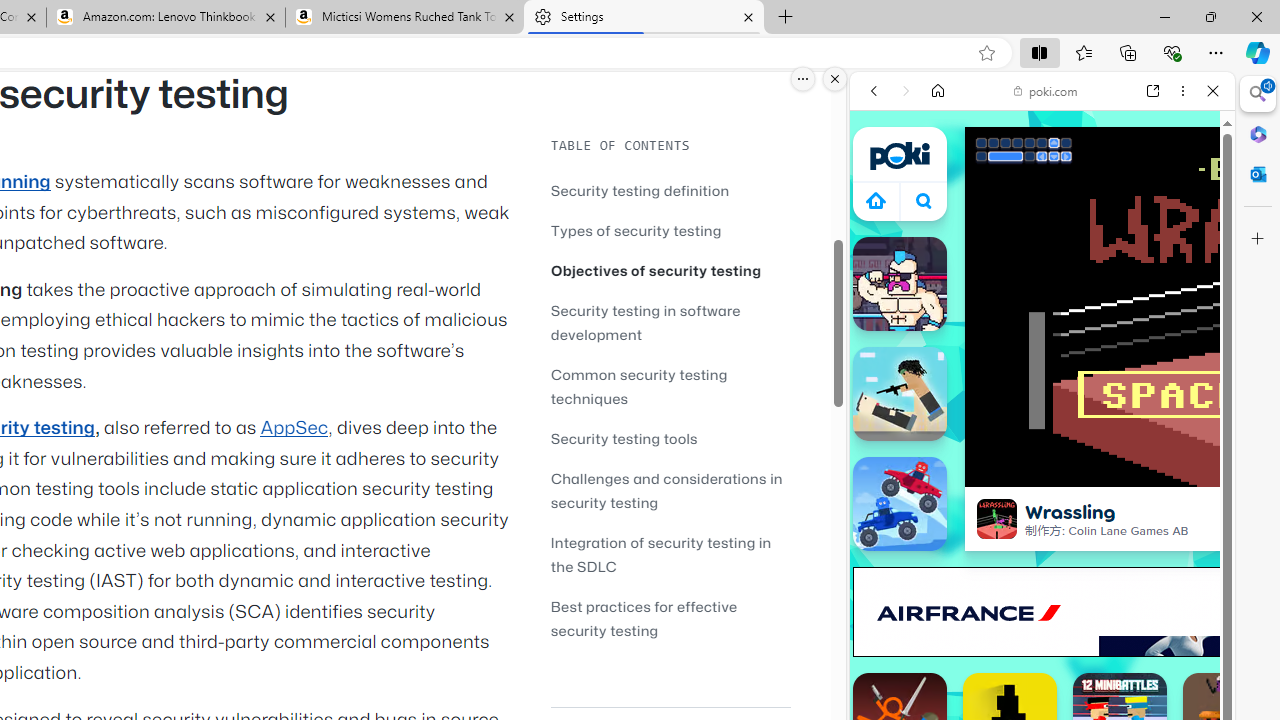 The width and height of the screenshot is (1280, 720). What do you see at coordinates (660, 554) in the screenshot?
I see `Integration of security testing in the SDLC` at bounding box center [660, 554].